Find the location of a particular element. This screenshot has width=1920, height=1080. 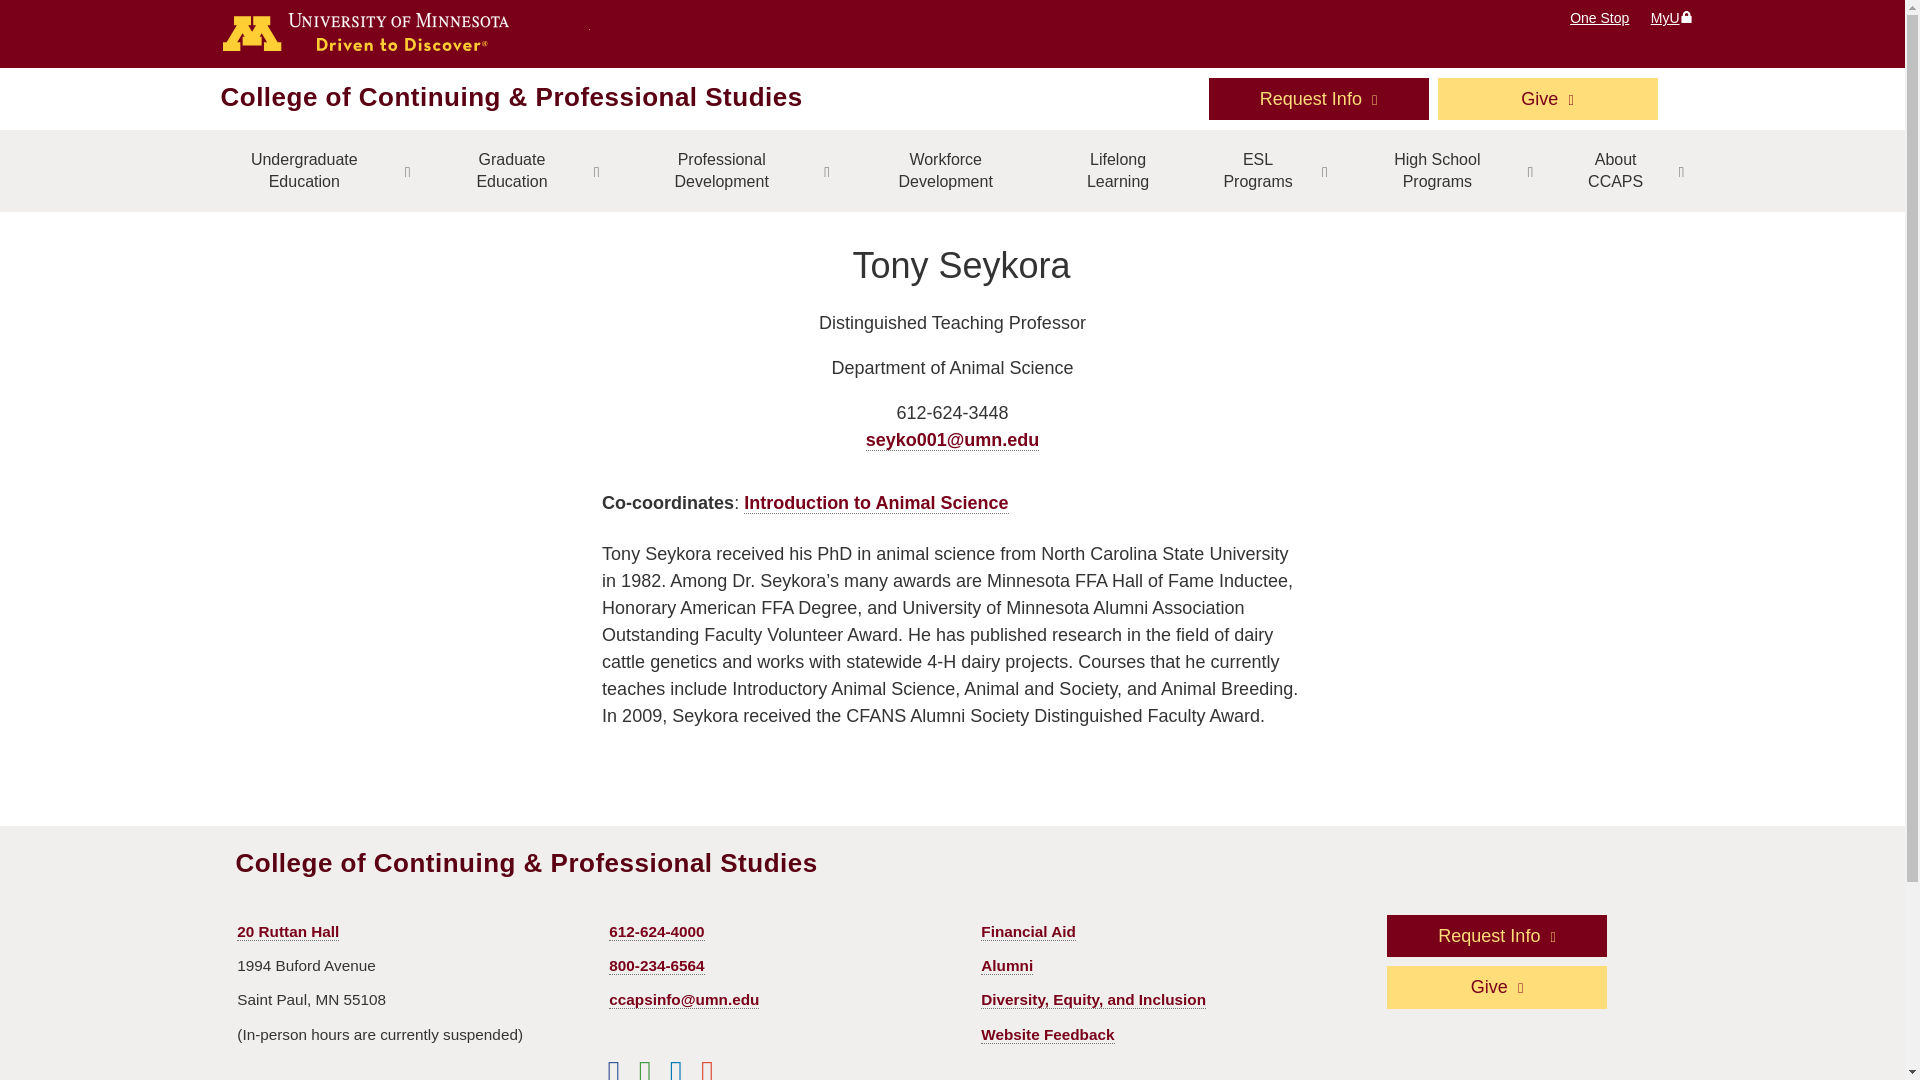

English Language Programs is located at coordinates (1268, 170).